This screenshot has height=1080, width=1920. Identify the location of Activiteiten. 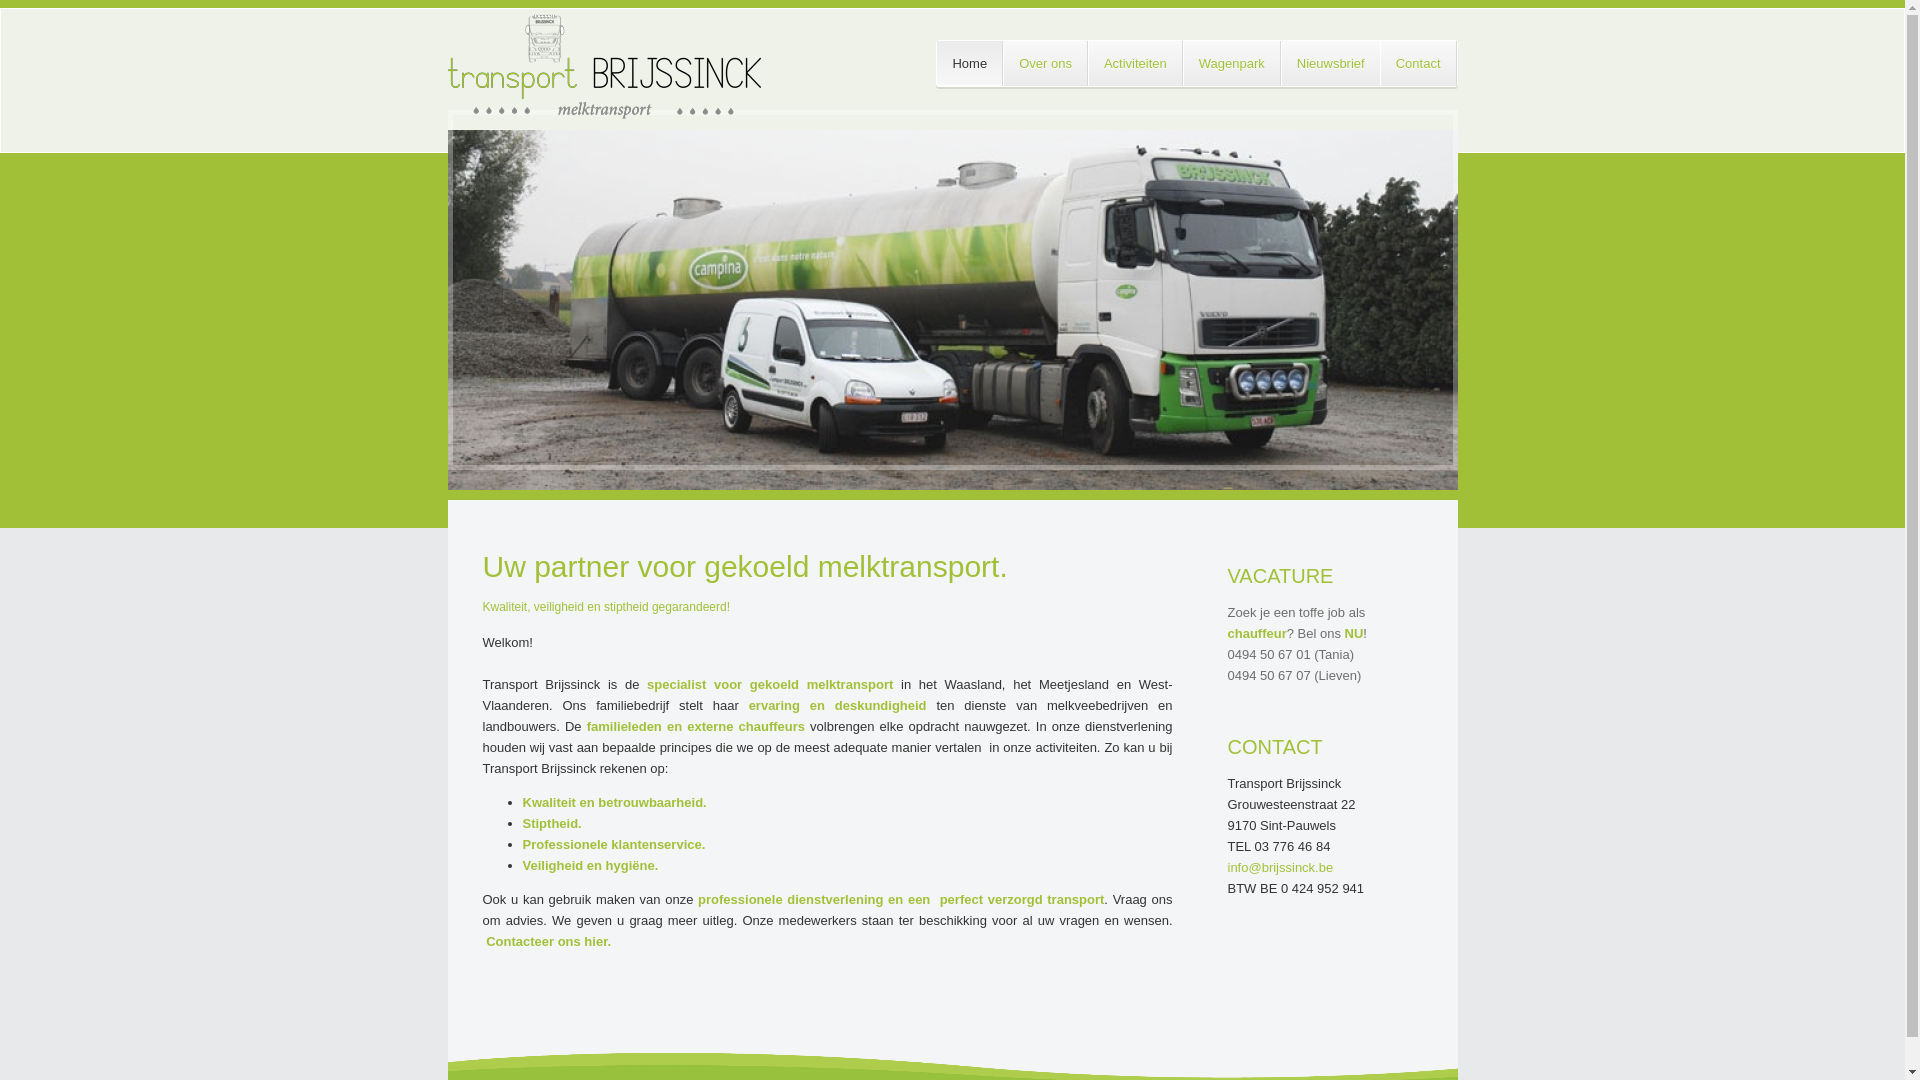
(1136, 64).